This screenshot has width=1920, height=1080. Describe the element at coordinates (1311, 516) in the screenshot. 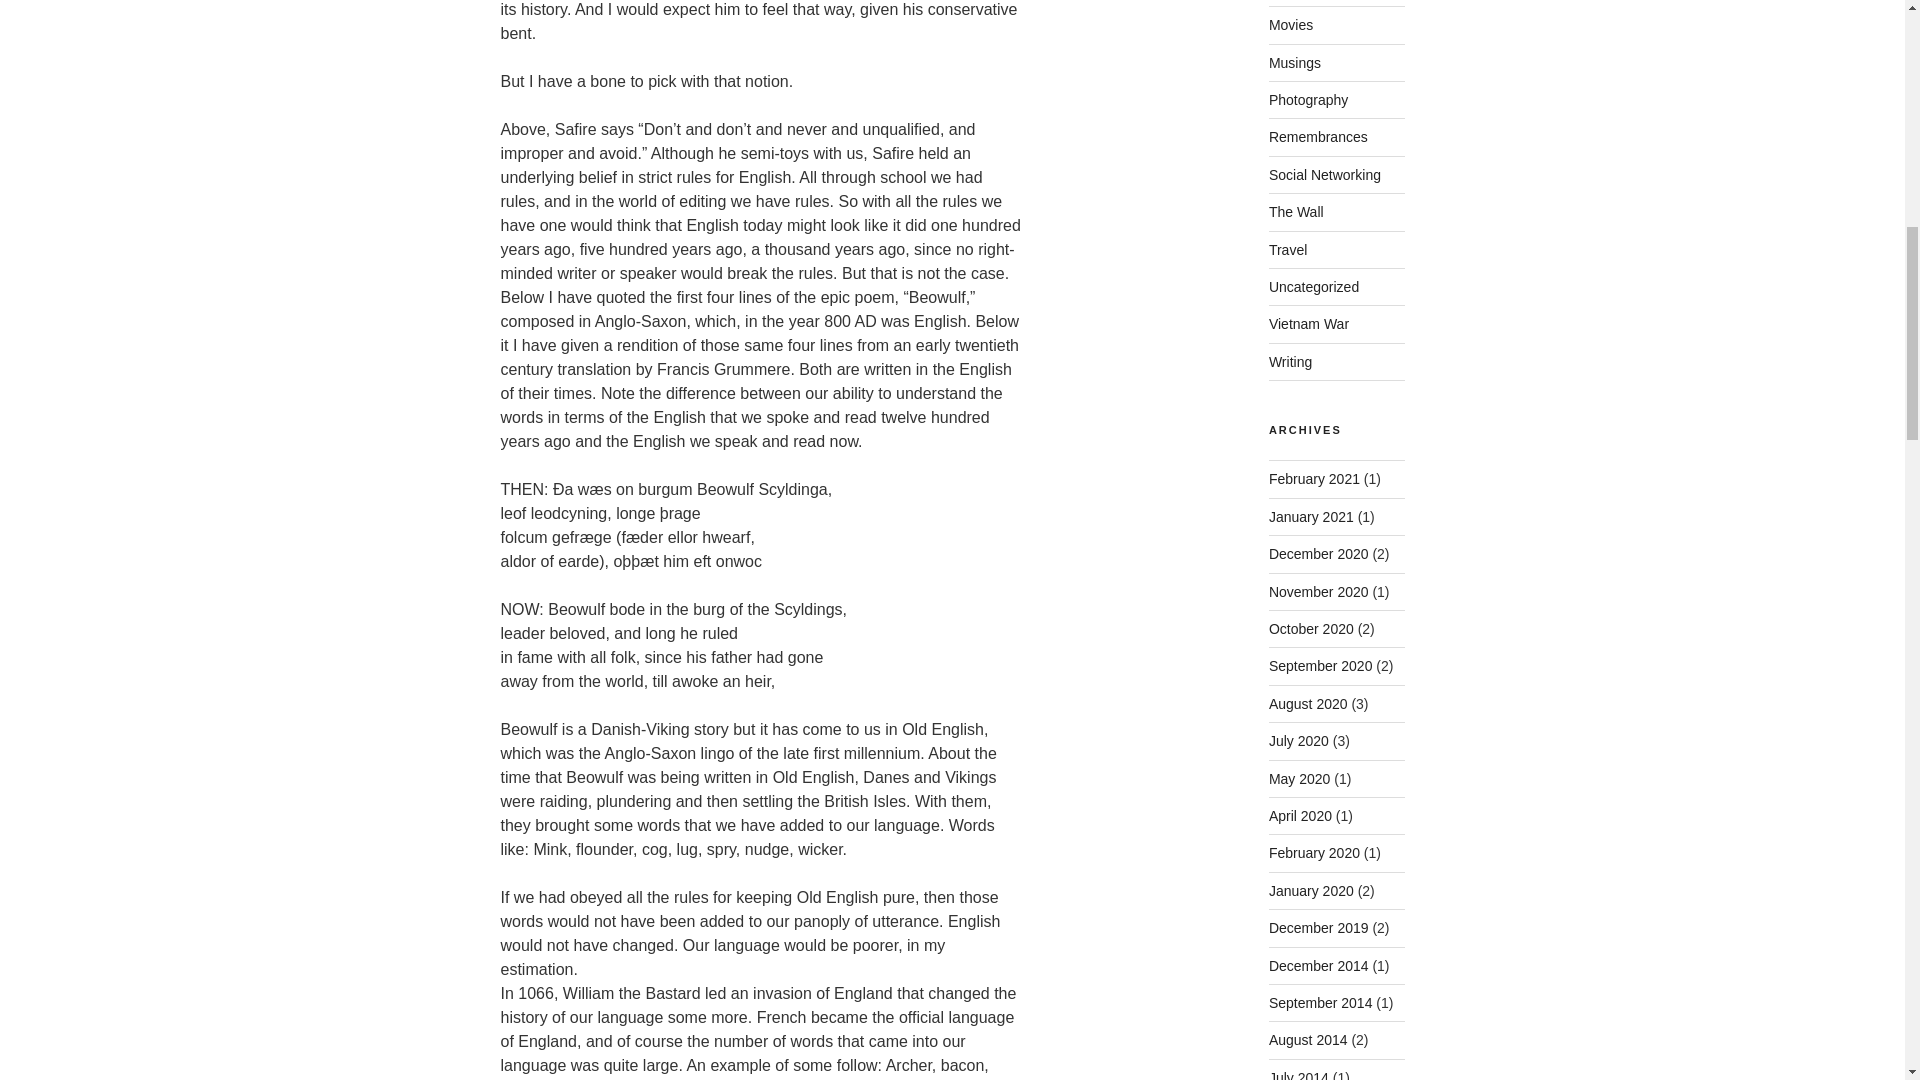

I see `January 2021` at that location.